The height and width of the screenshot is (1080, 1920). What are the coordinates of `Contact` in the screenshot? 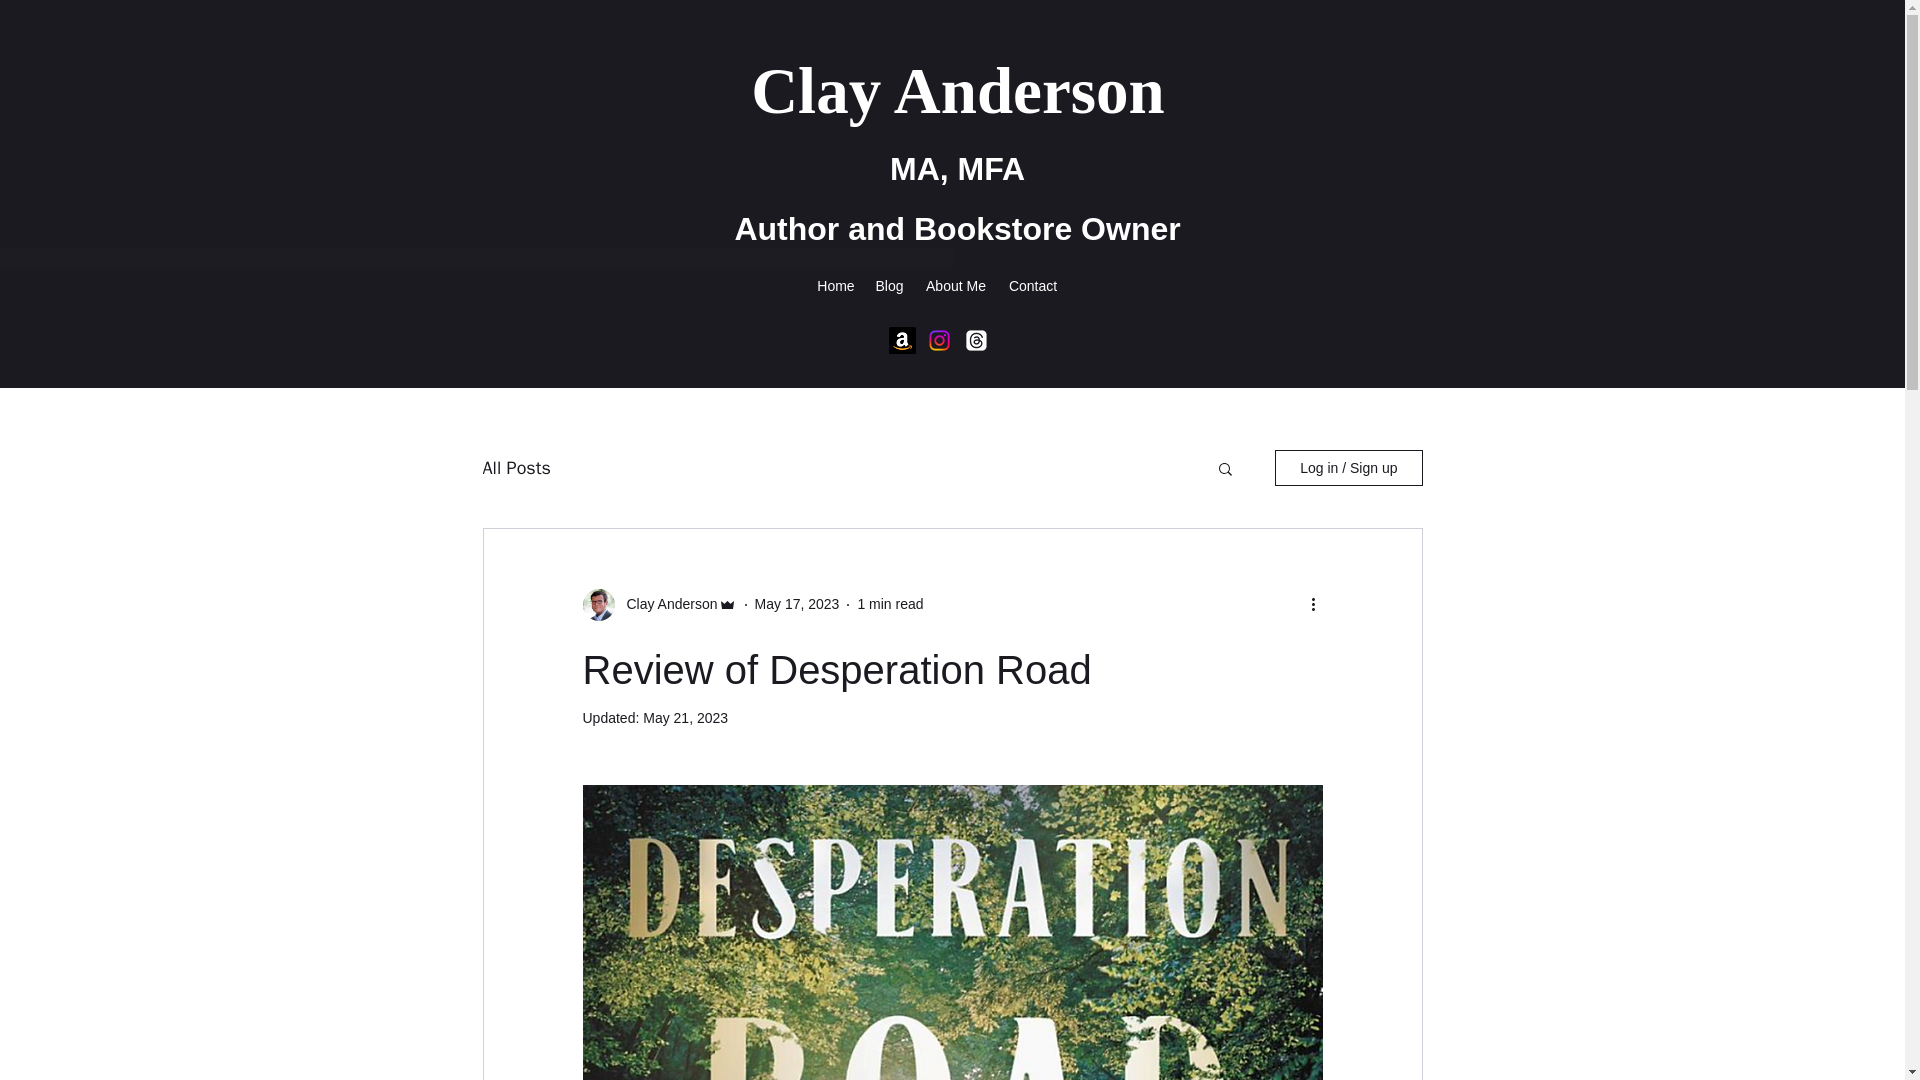 It's located at (1032, 286).